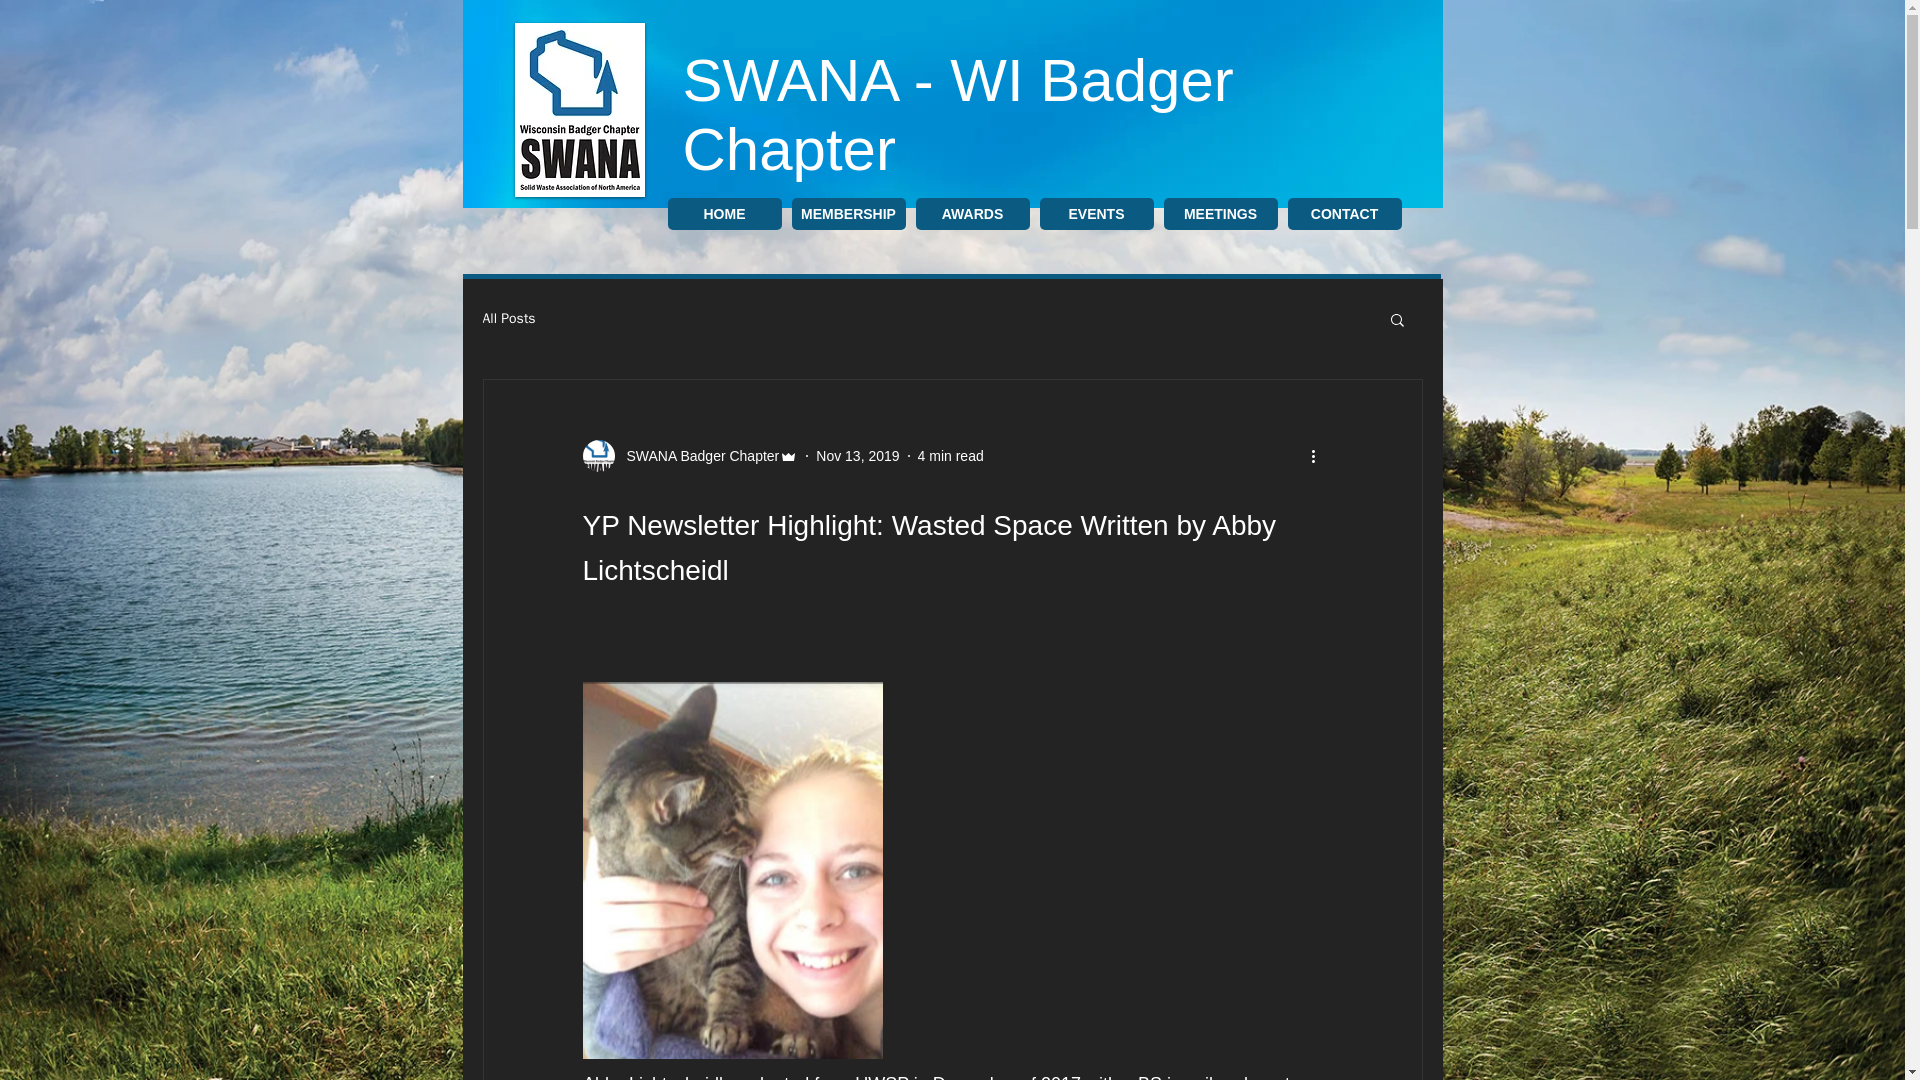 This screenshot has width=1920, height=1080. Describe the element at coordinates (950, 456) in the screenshot. I see `4 min read` at that location.